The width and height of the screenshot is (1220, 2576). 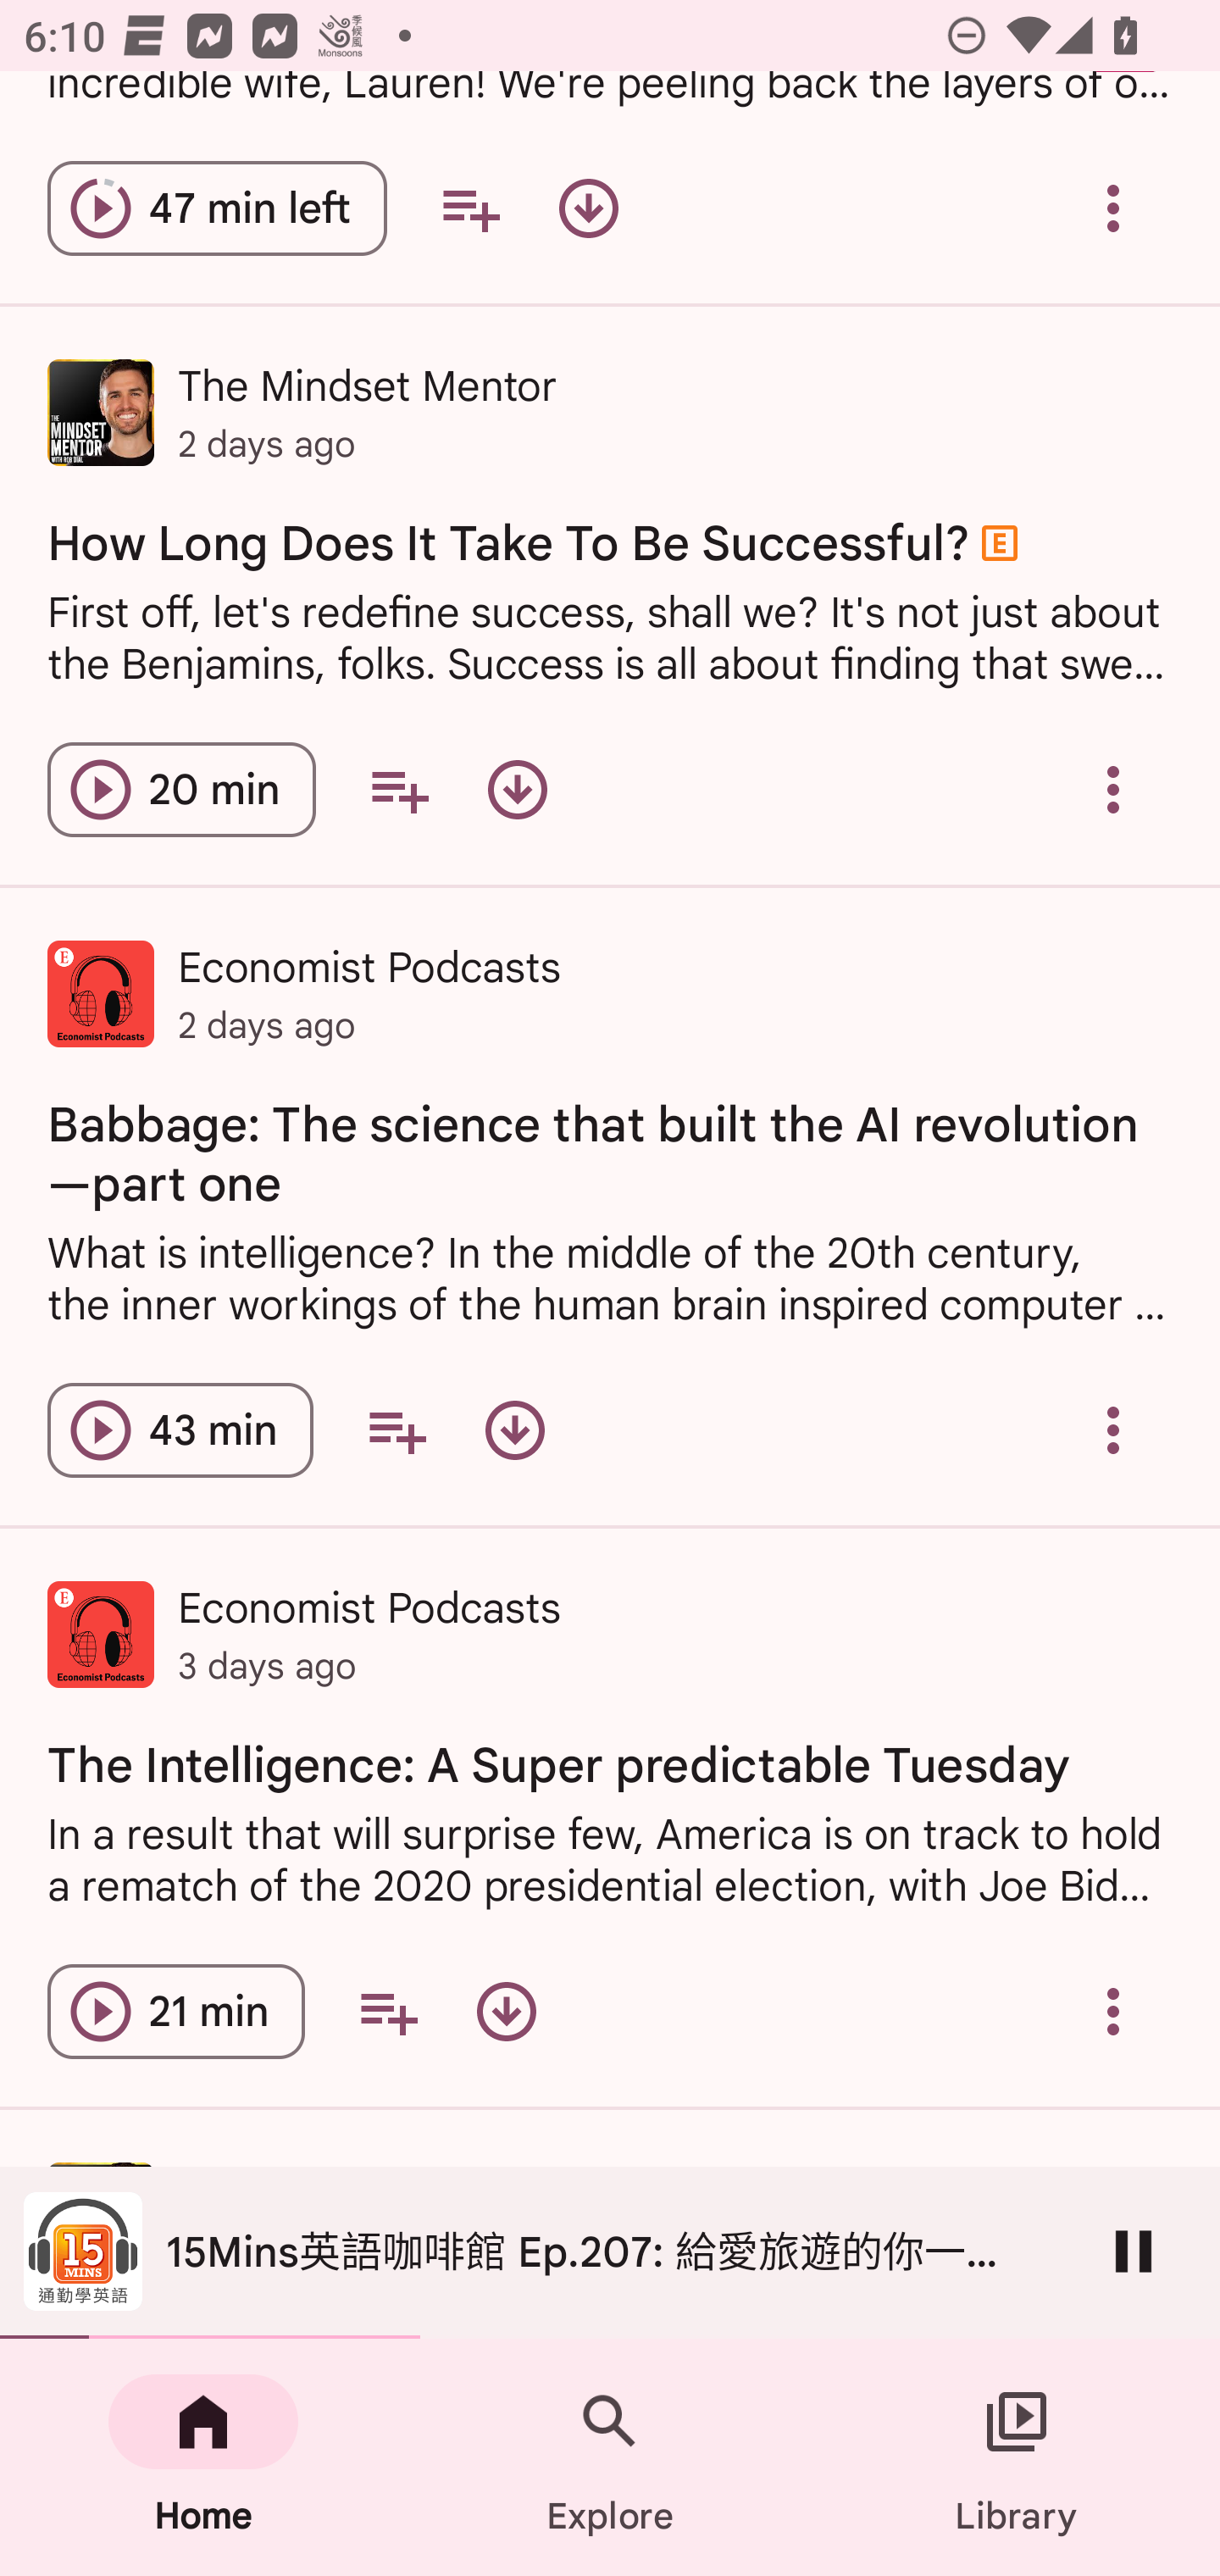 What do you see at coordinates (1113, 208) in the screenshot?
I see `Overflow menu` at bounding box center [1113, 208].